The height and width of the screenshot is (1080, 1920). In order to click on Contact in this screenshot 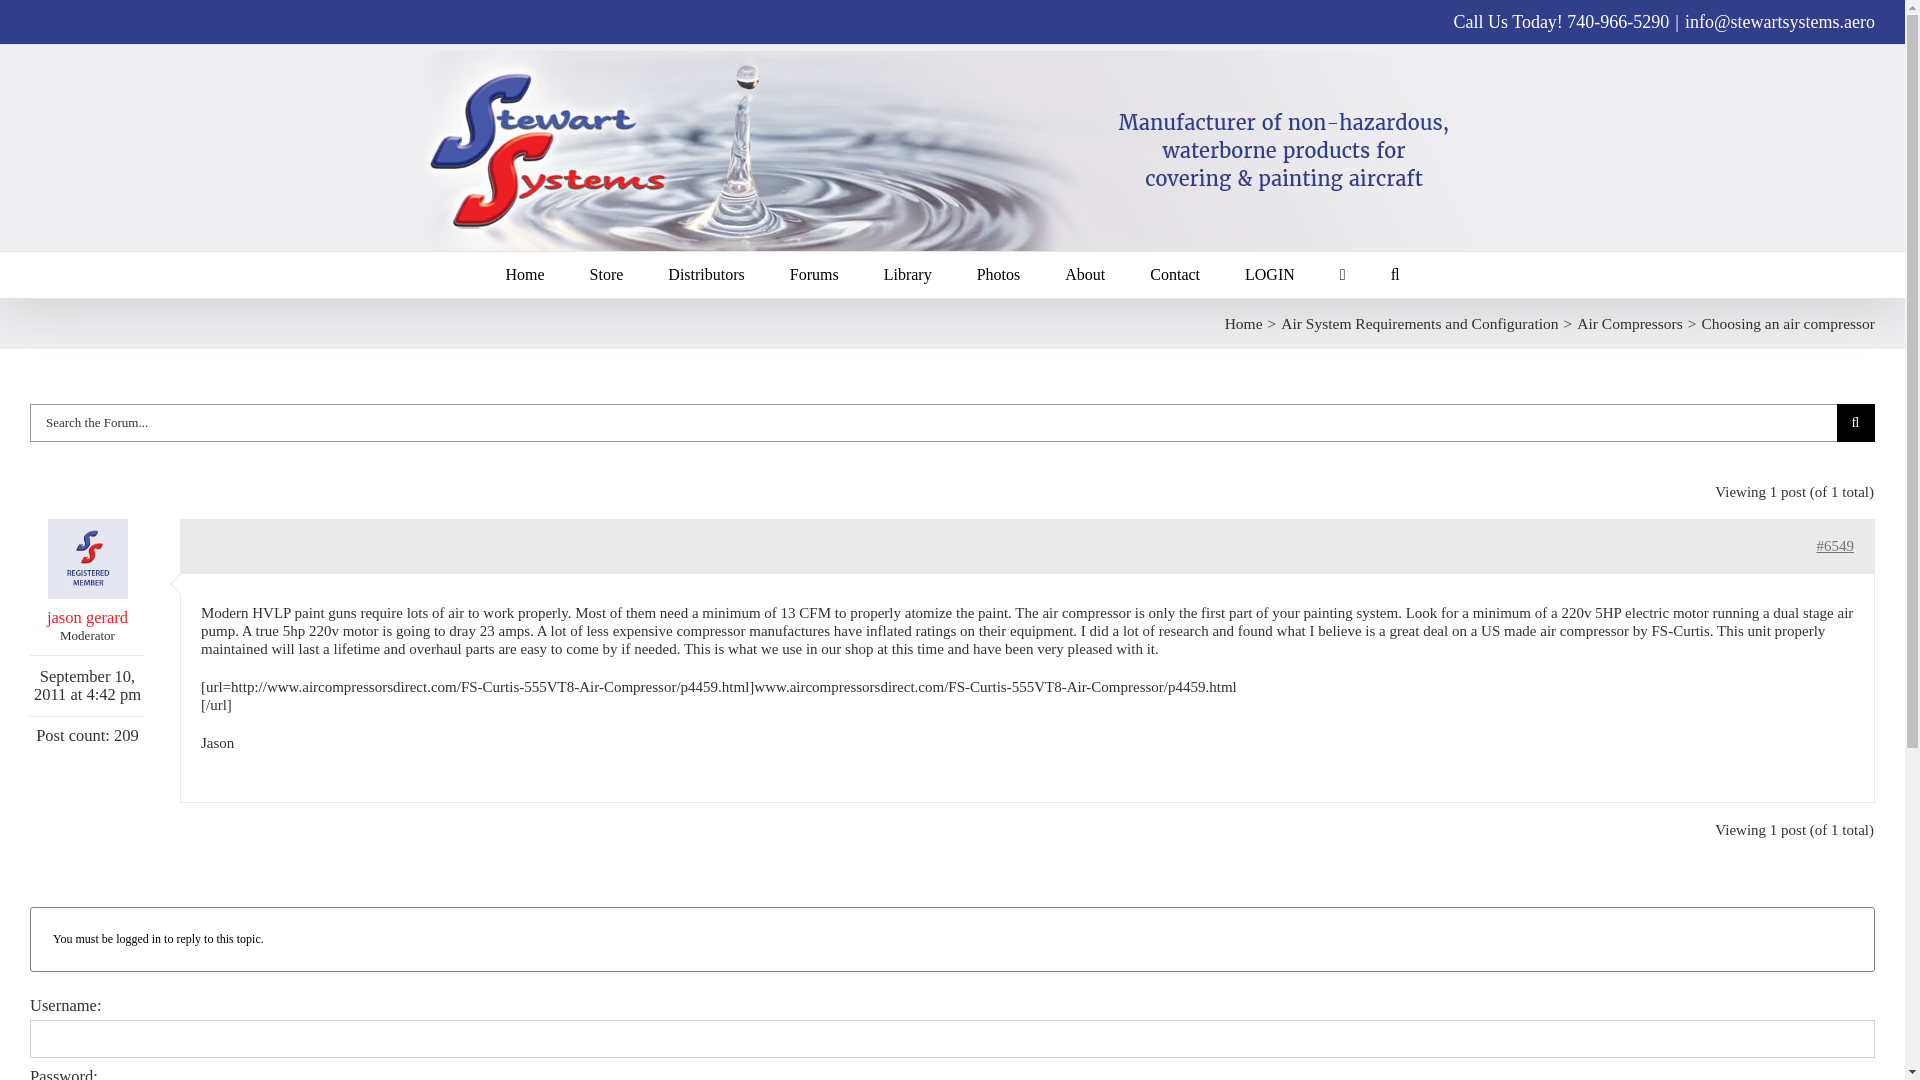, I will do `click(1175, 274)`.